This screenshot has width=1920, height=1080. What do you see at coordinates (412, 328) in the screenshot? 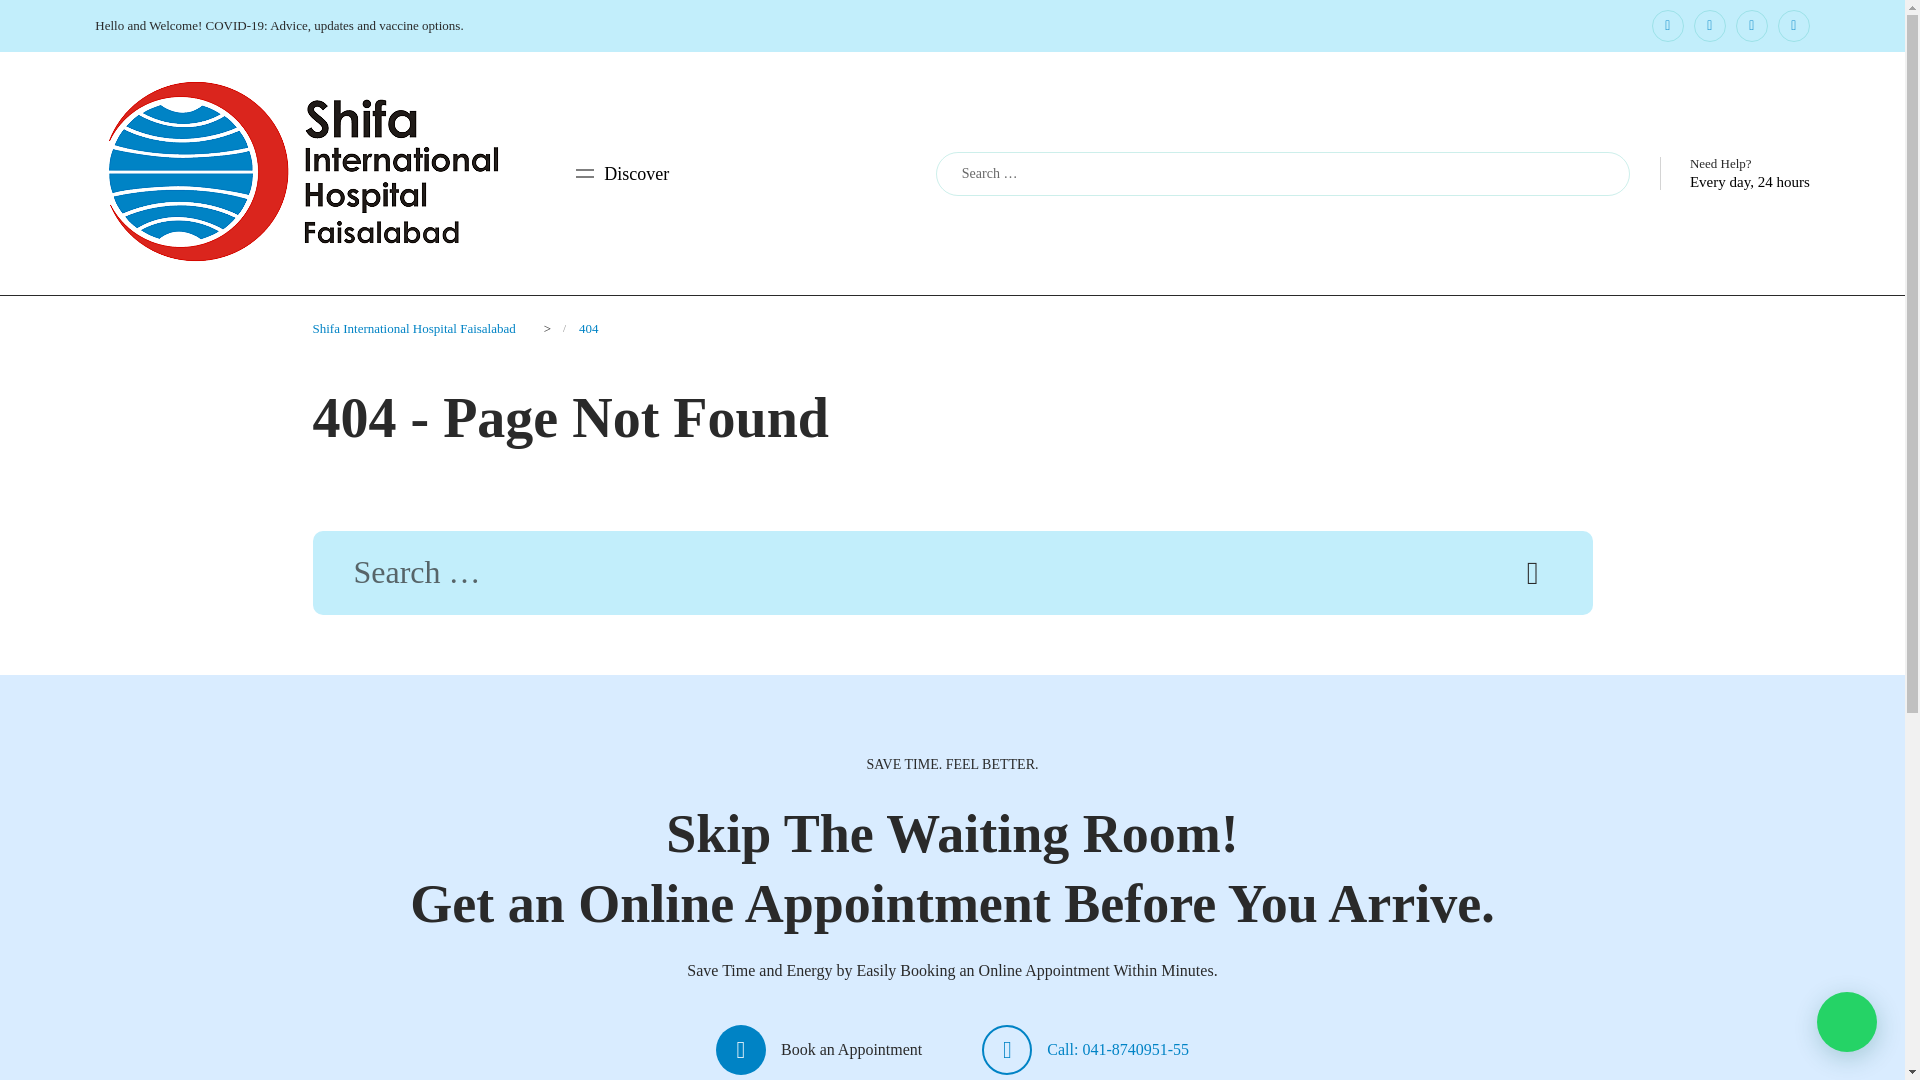
I see `Go to Shifa International Hospital Faisalabad.` at bounding box center [412, 328].